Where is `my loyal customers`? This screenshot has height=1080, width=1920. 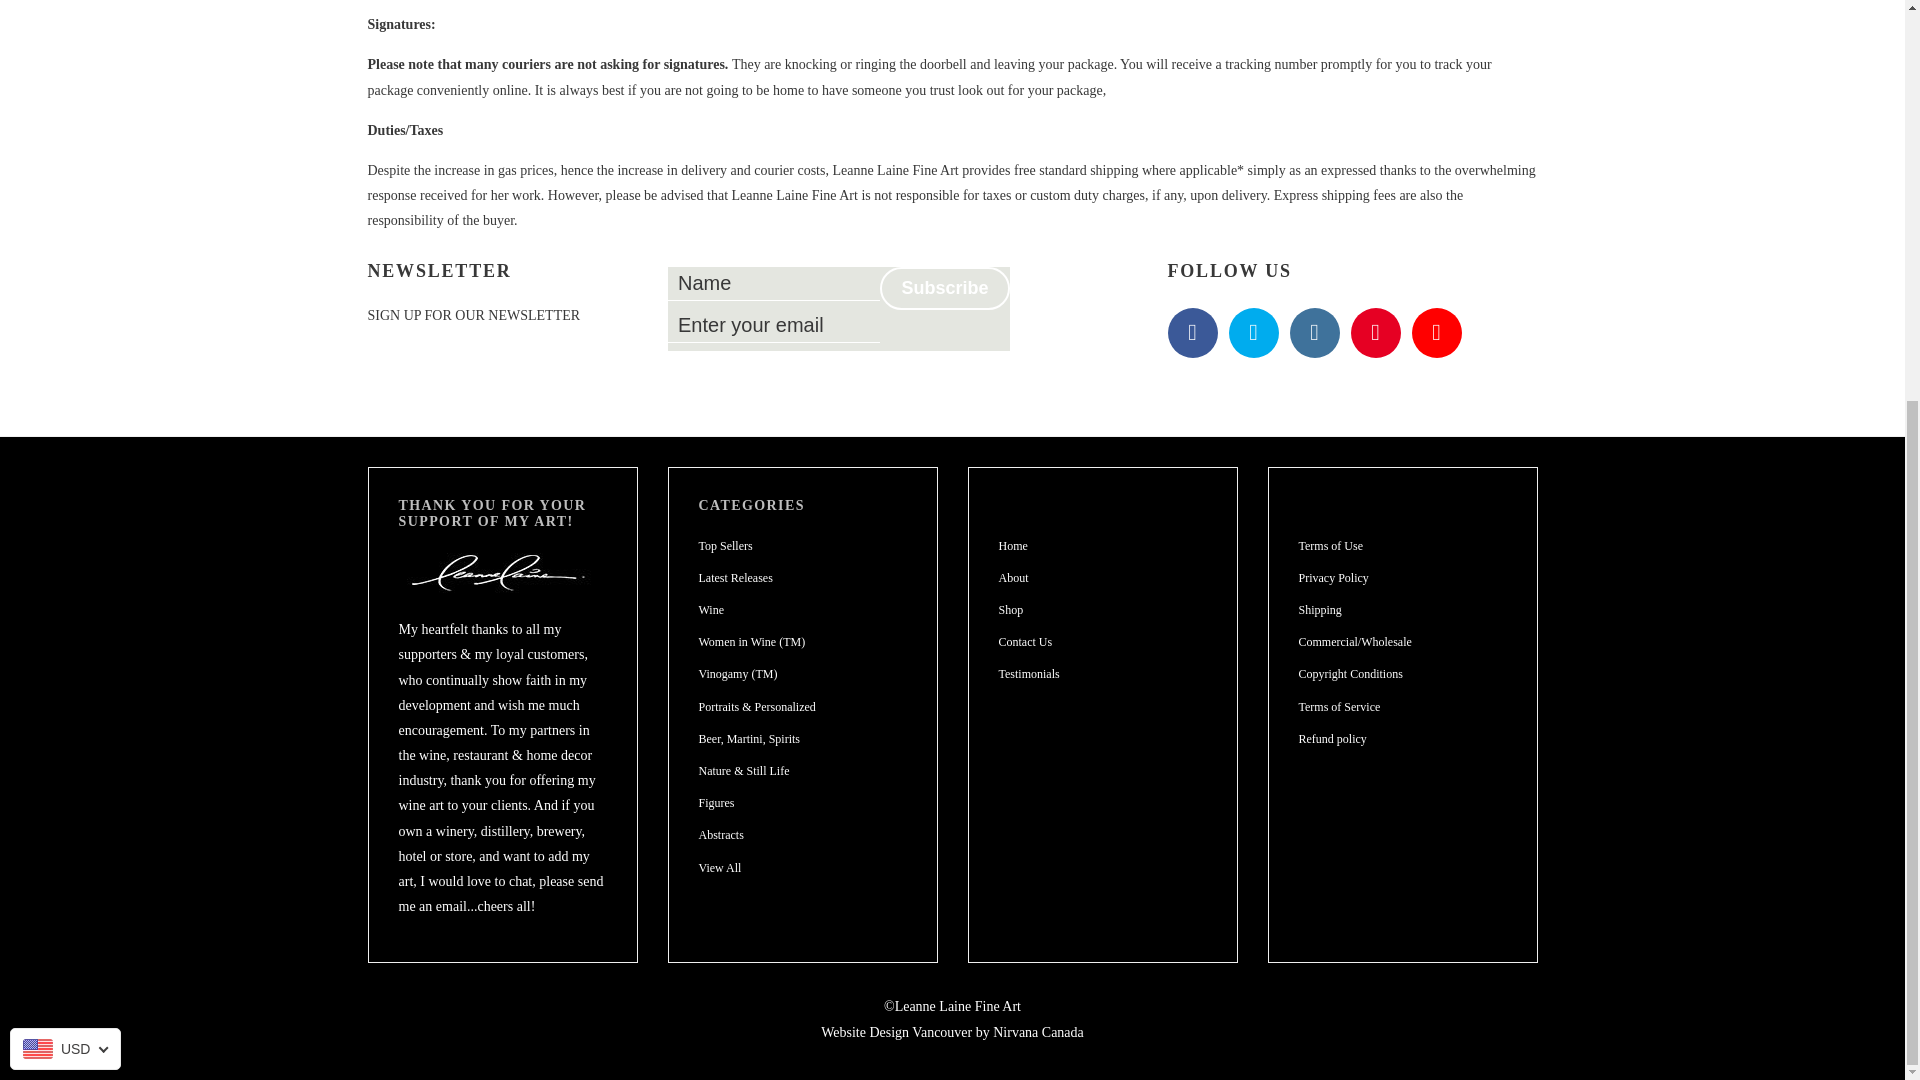
my loyal customers is located at coordinates (530, 654).